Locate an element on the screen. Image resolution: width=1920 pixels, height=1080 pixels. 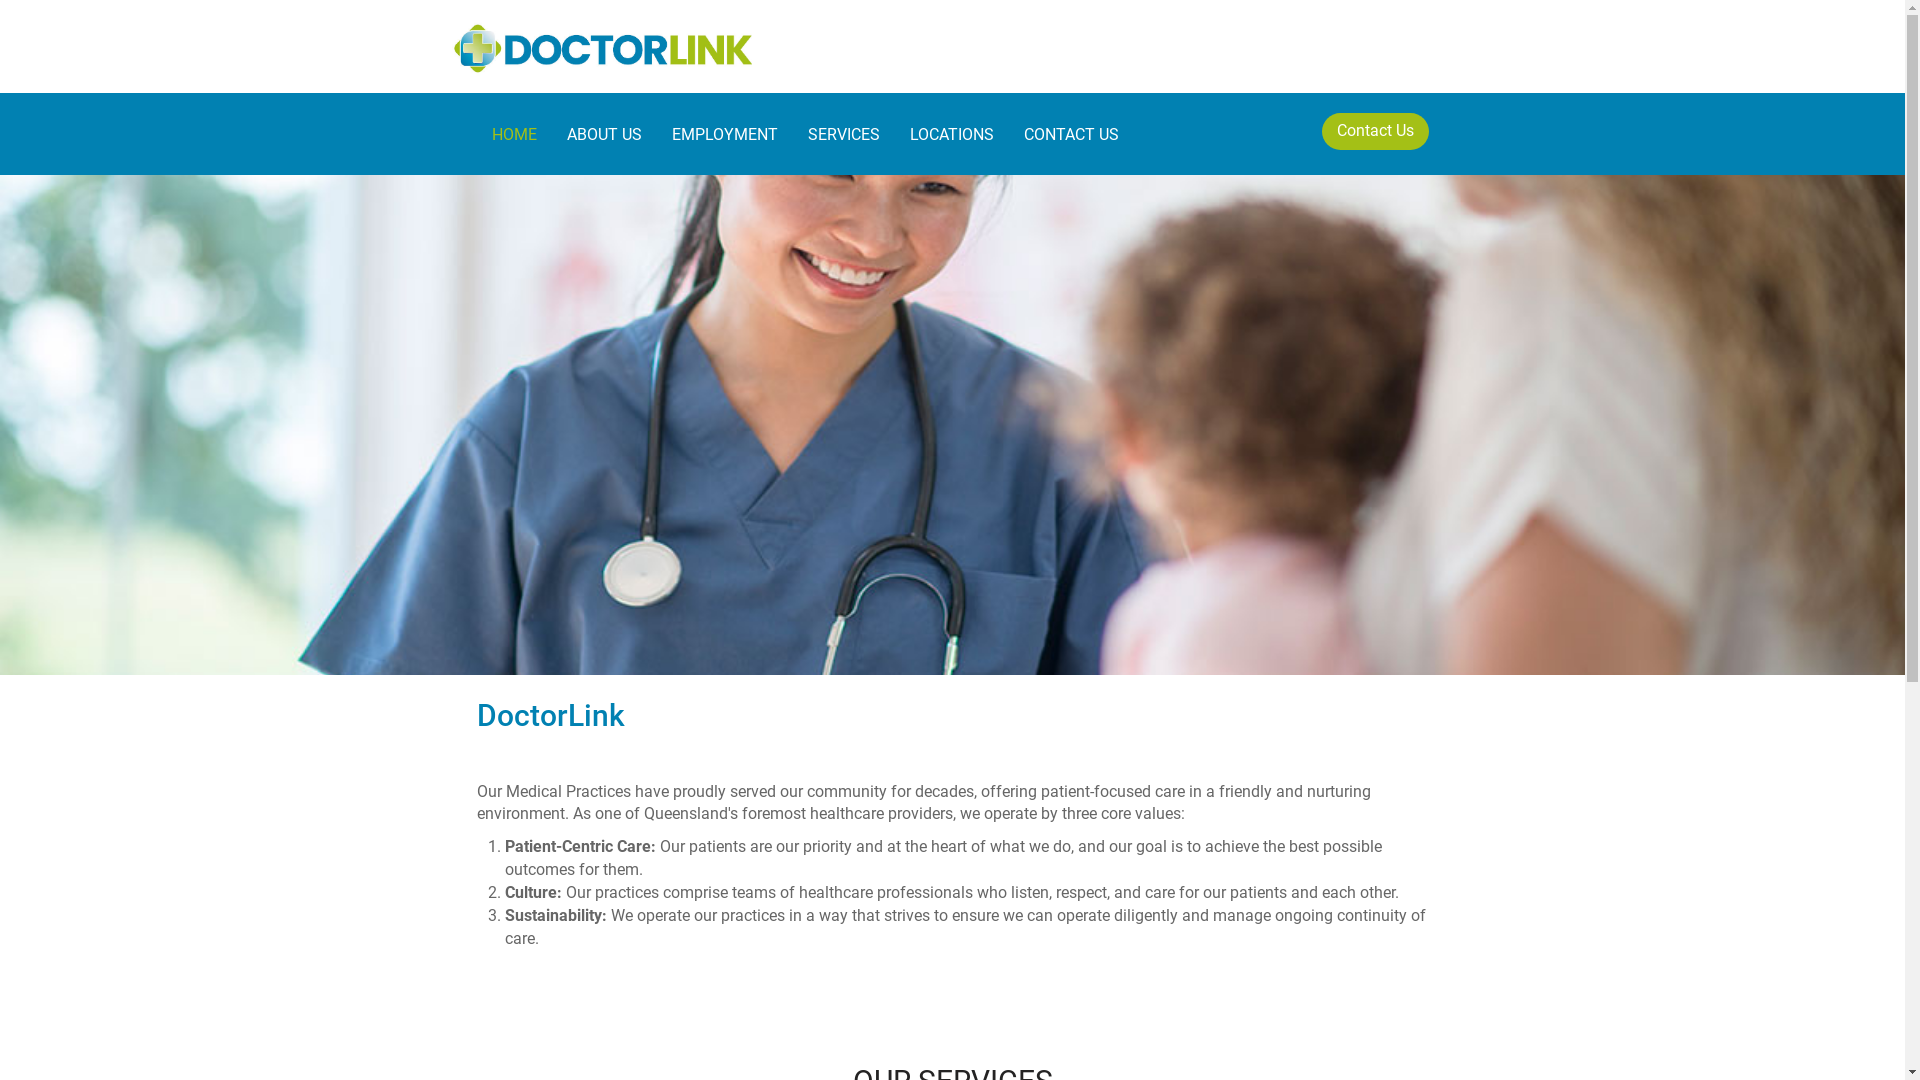
SERVICES is located at coordinates (843, 134).